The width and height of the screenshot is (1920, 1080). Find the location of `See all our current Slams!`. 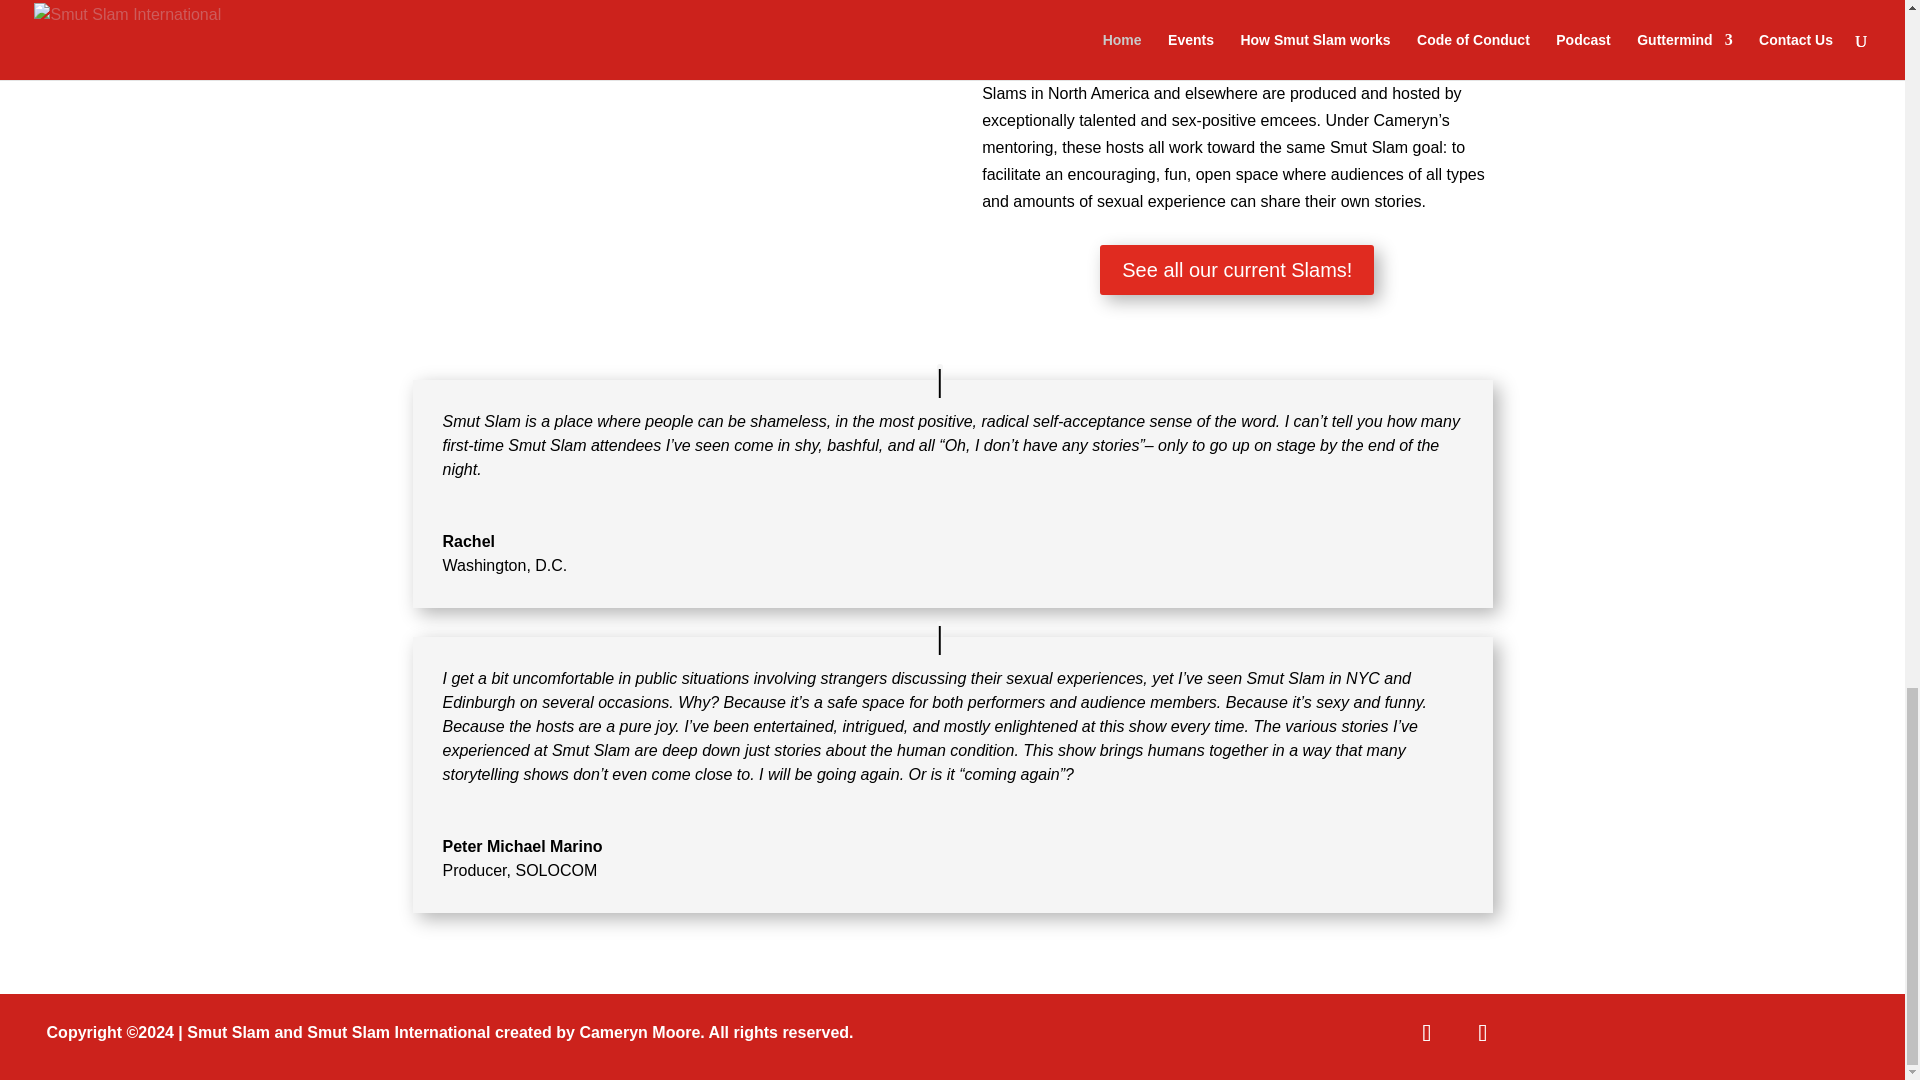

See all our current Slams! is located at coordinates (1237, 270).